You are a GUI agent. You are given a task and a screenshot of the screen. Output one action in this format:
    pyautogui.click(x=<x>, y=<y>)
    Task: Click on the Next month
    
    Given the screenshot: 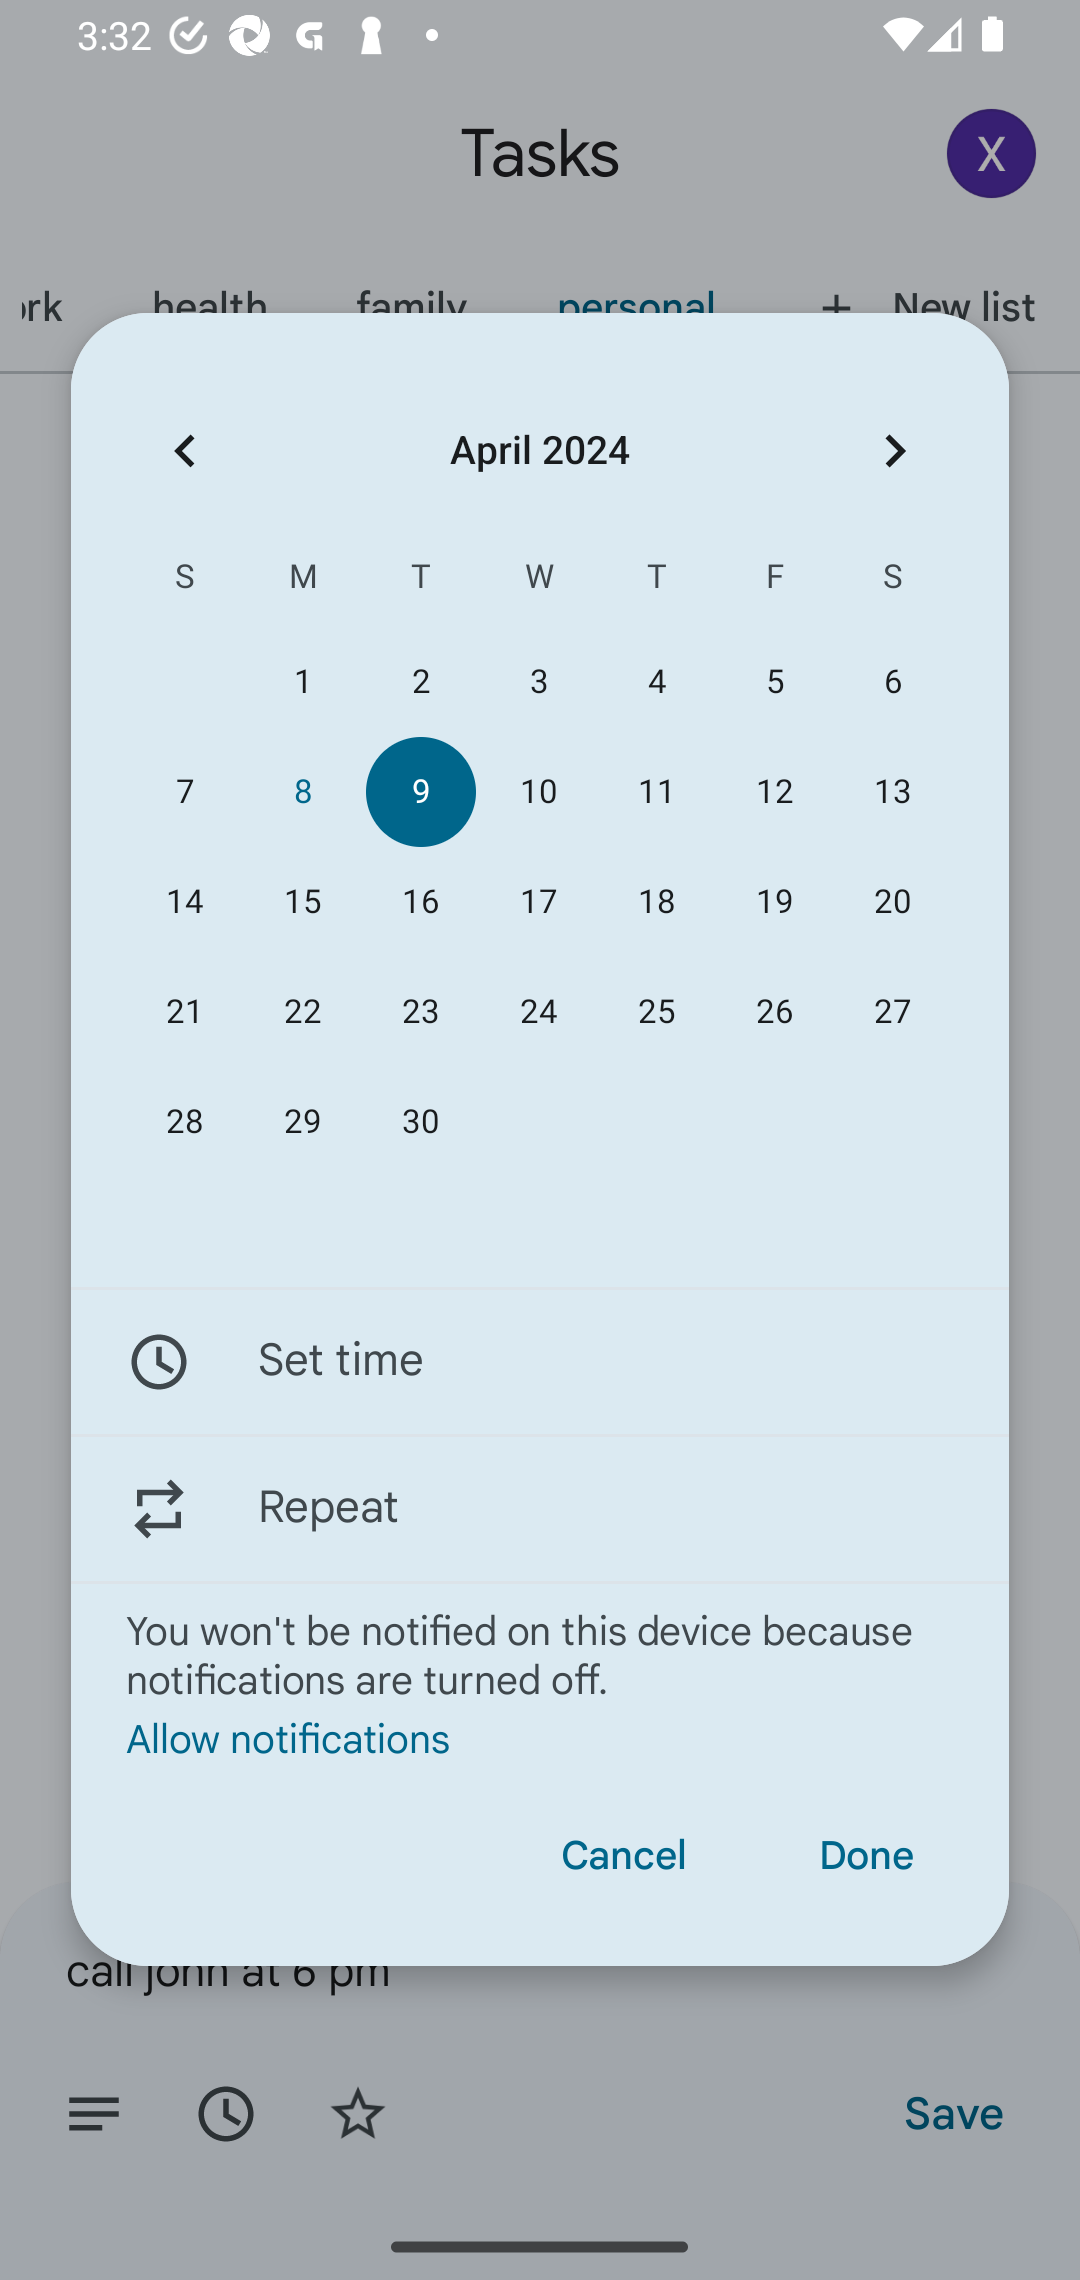 What is the action you would take?
    pyautogui.click(x=895, y=451)
    